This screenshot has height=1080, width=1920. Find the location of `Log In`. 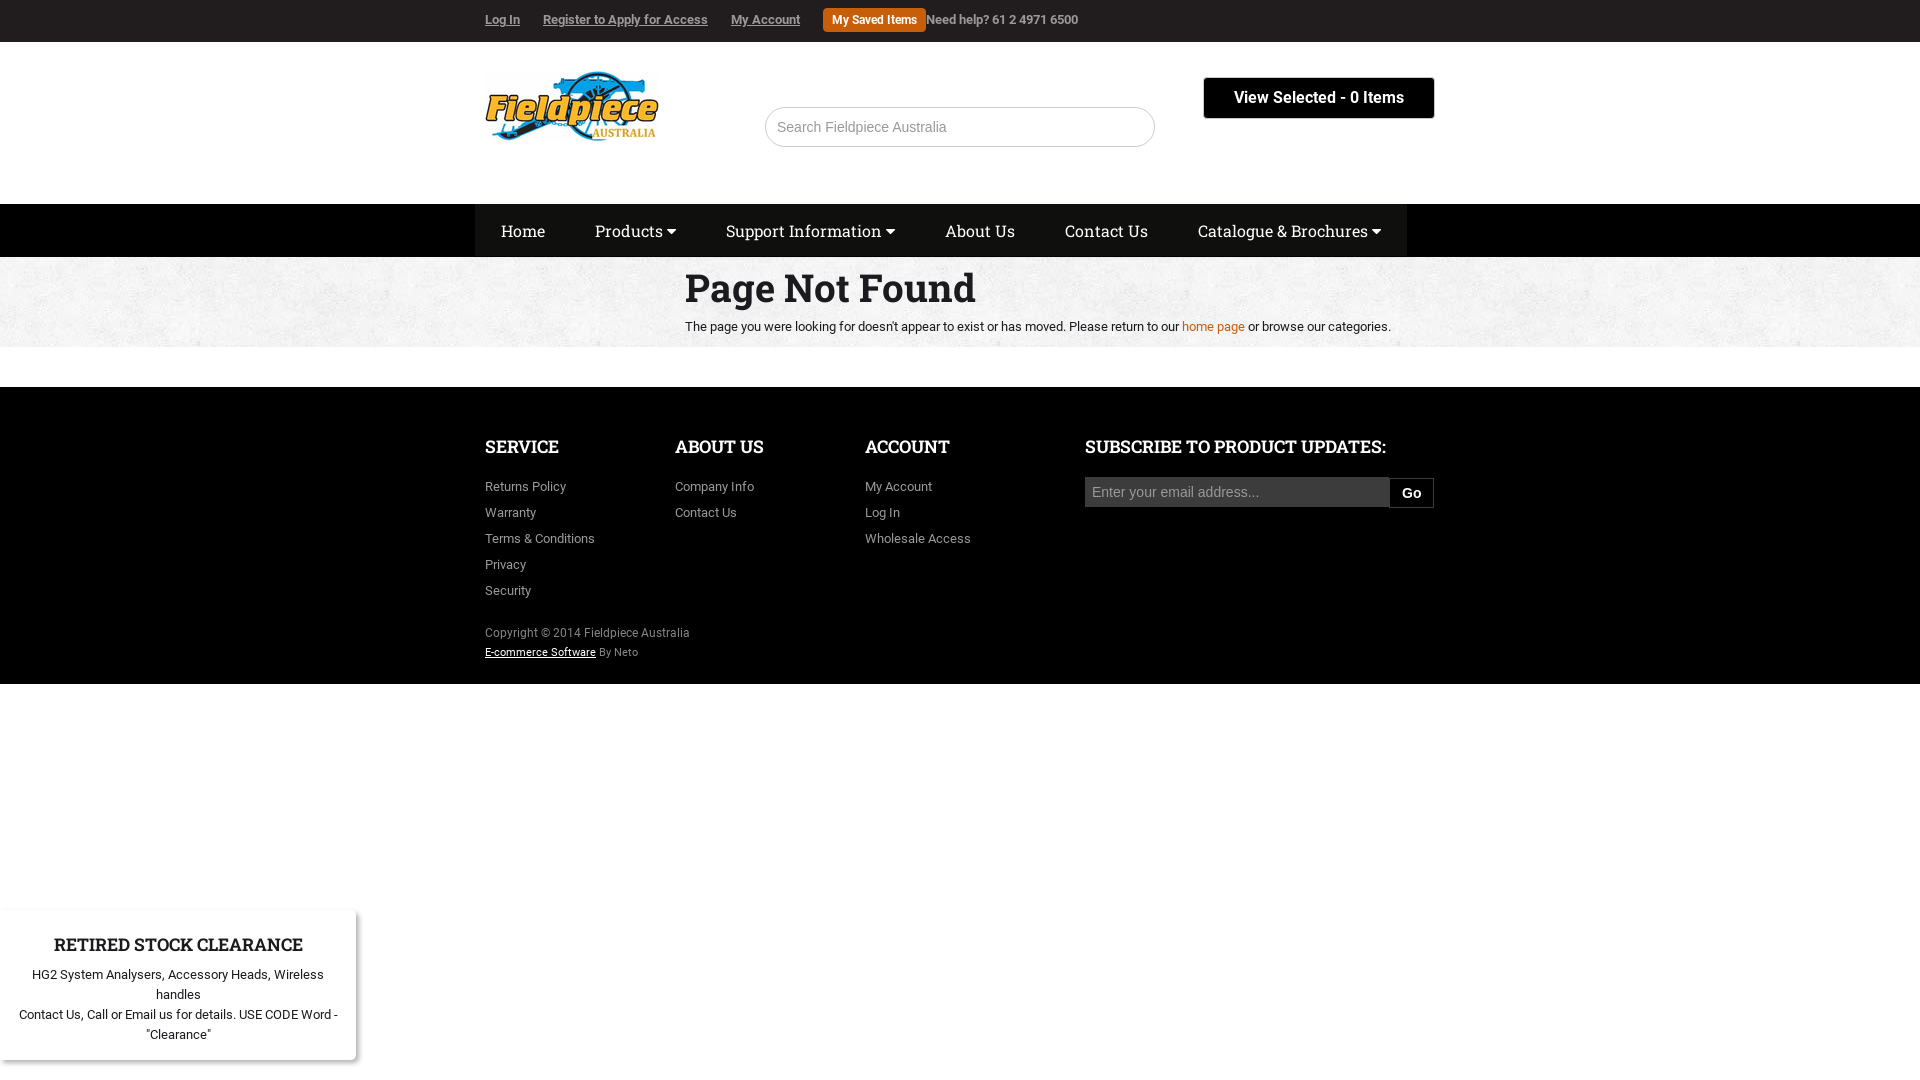

Log In is located at coordinates (512, 20).